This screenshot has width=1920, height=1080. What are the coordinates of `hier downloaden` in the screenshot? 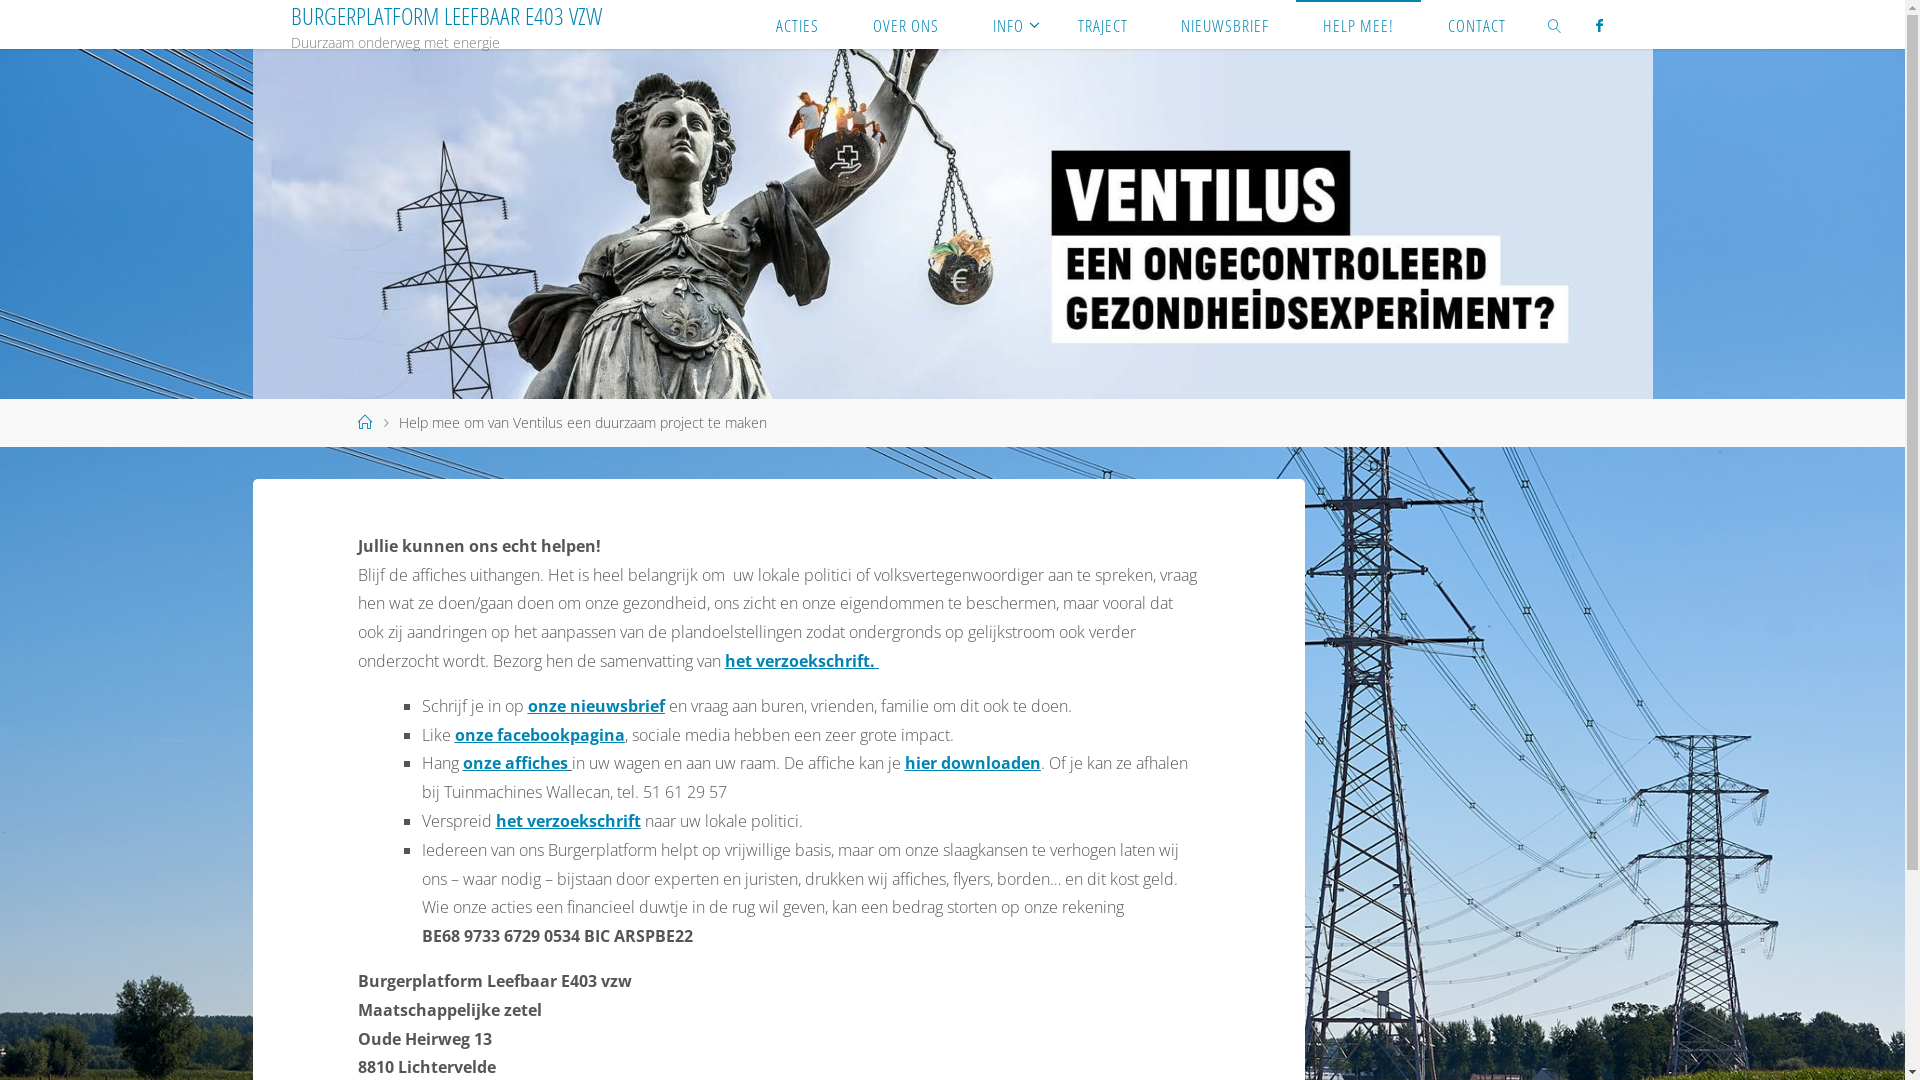 It's located at (973, 763).